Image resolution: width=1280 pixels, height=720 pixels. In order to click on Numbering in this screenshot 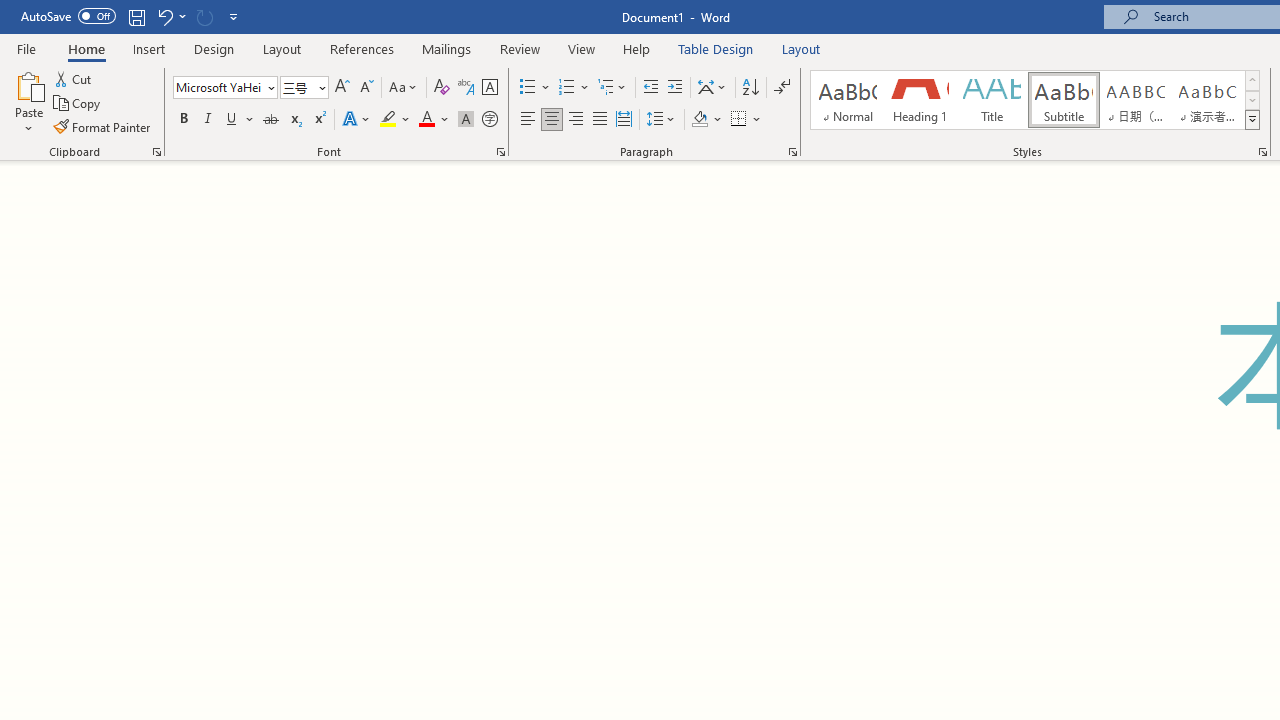, I will do `click(574, 88)`.